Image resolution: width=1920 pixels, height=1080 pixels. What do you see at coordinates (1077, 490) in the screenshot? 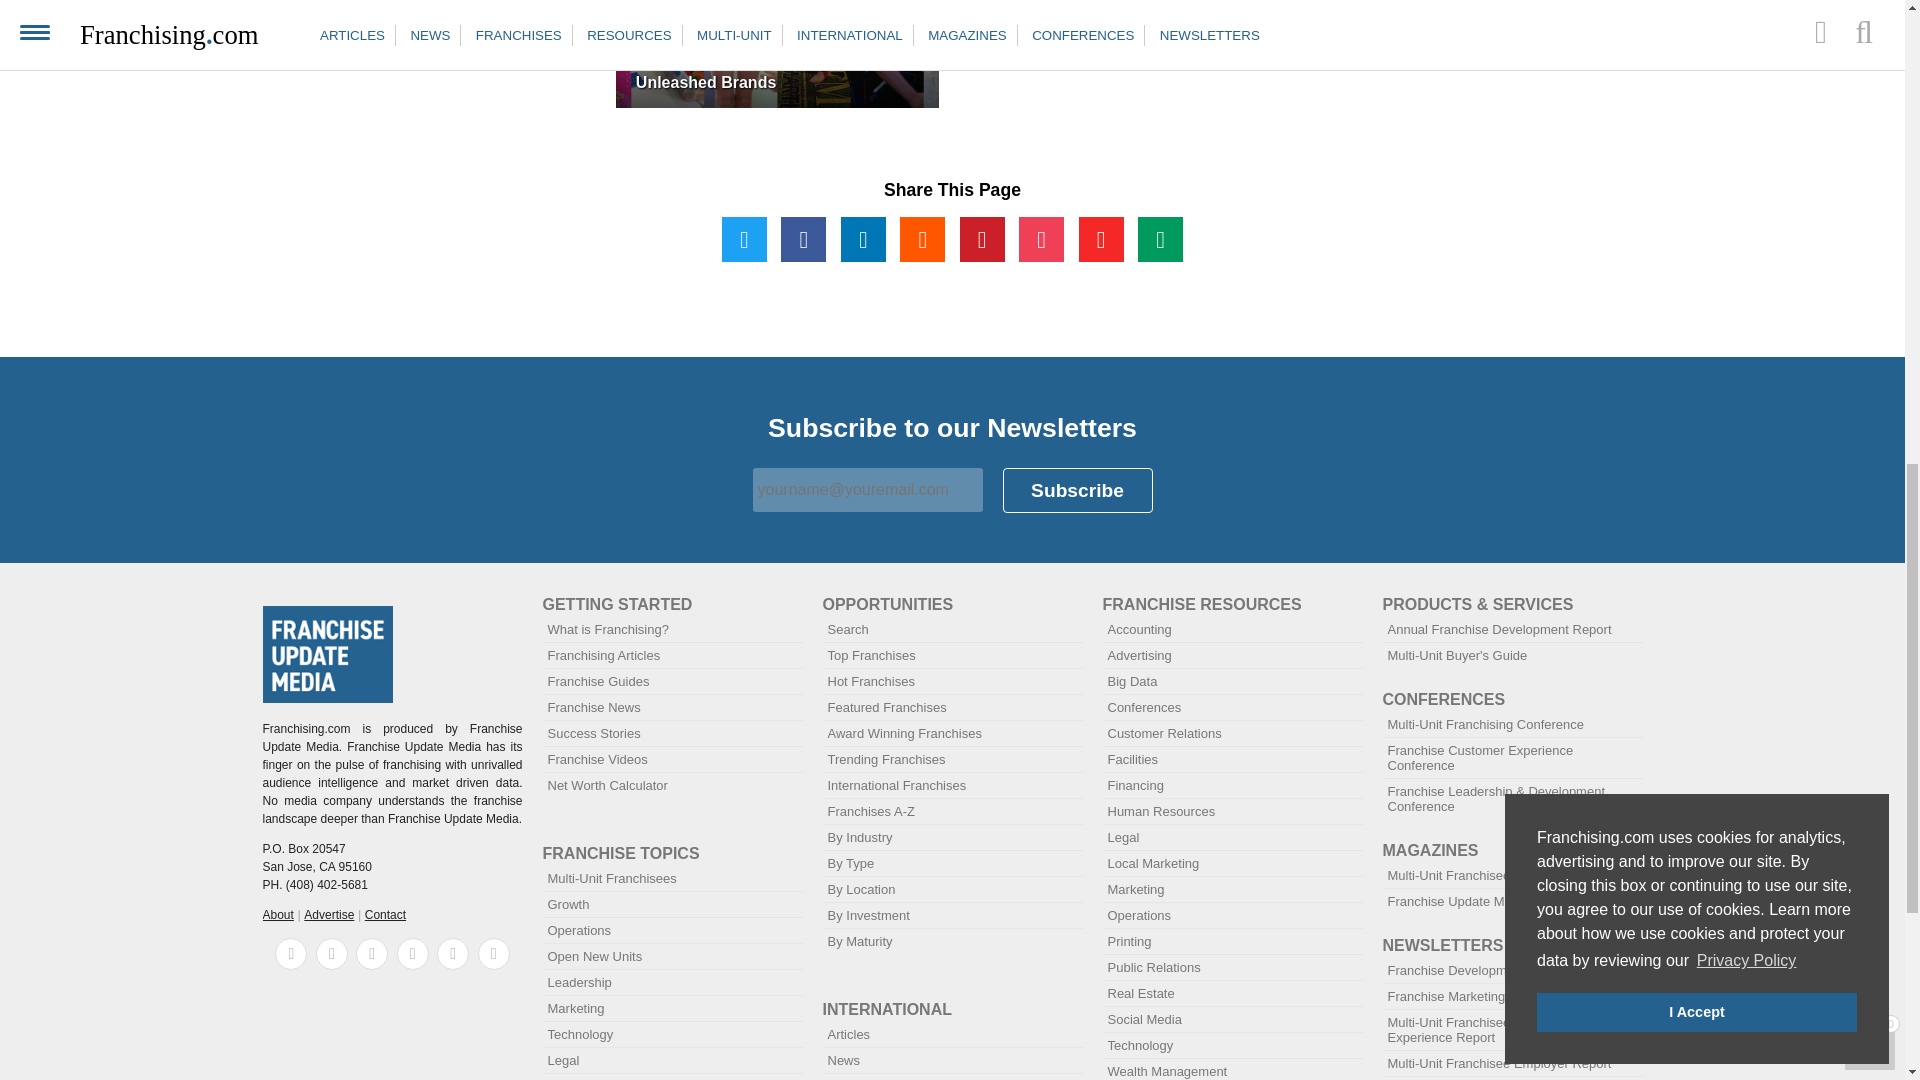
I see `Subscribe` at bounding box center [1077, 490].